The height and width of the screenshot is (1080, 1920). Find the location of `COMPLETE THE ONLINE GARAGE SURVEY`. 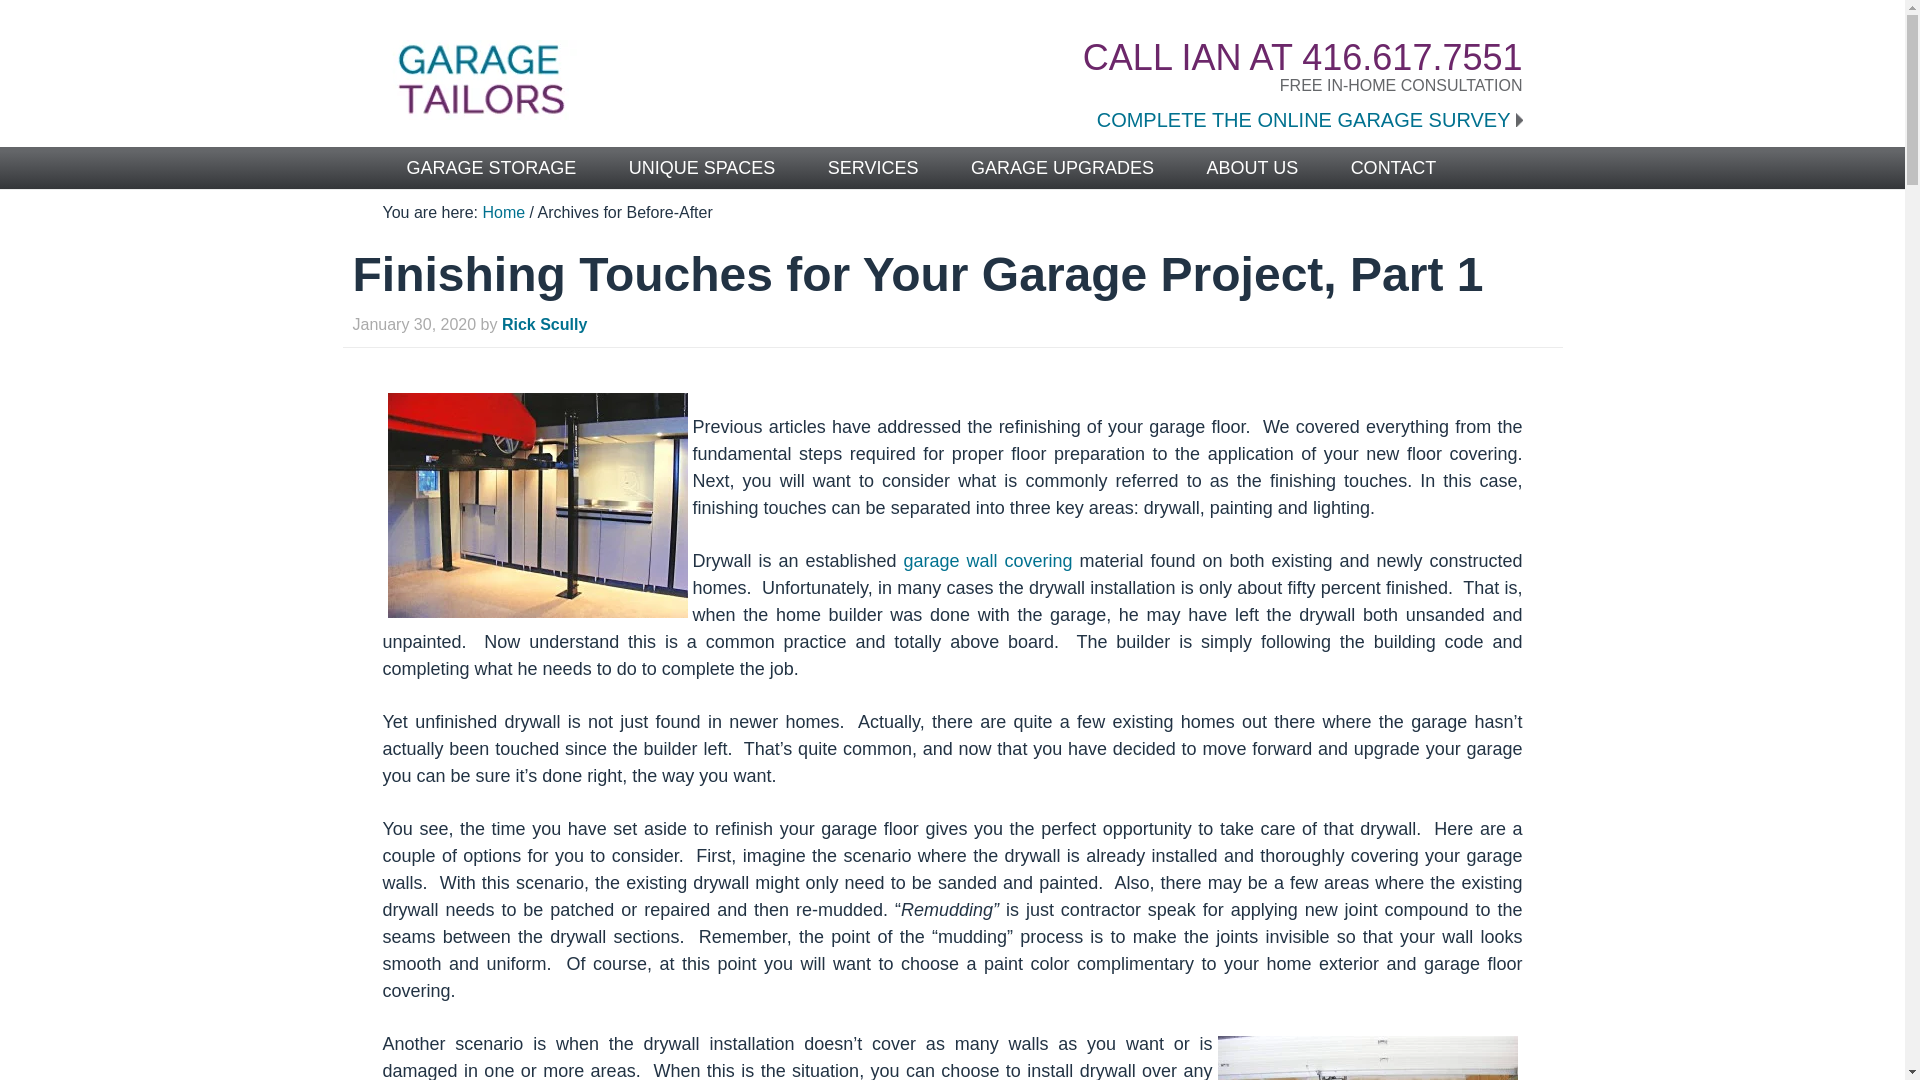

COMPLETE THE ONLINE GARAGE SURVEY is located at coordinates (1309, 120).